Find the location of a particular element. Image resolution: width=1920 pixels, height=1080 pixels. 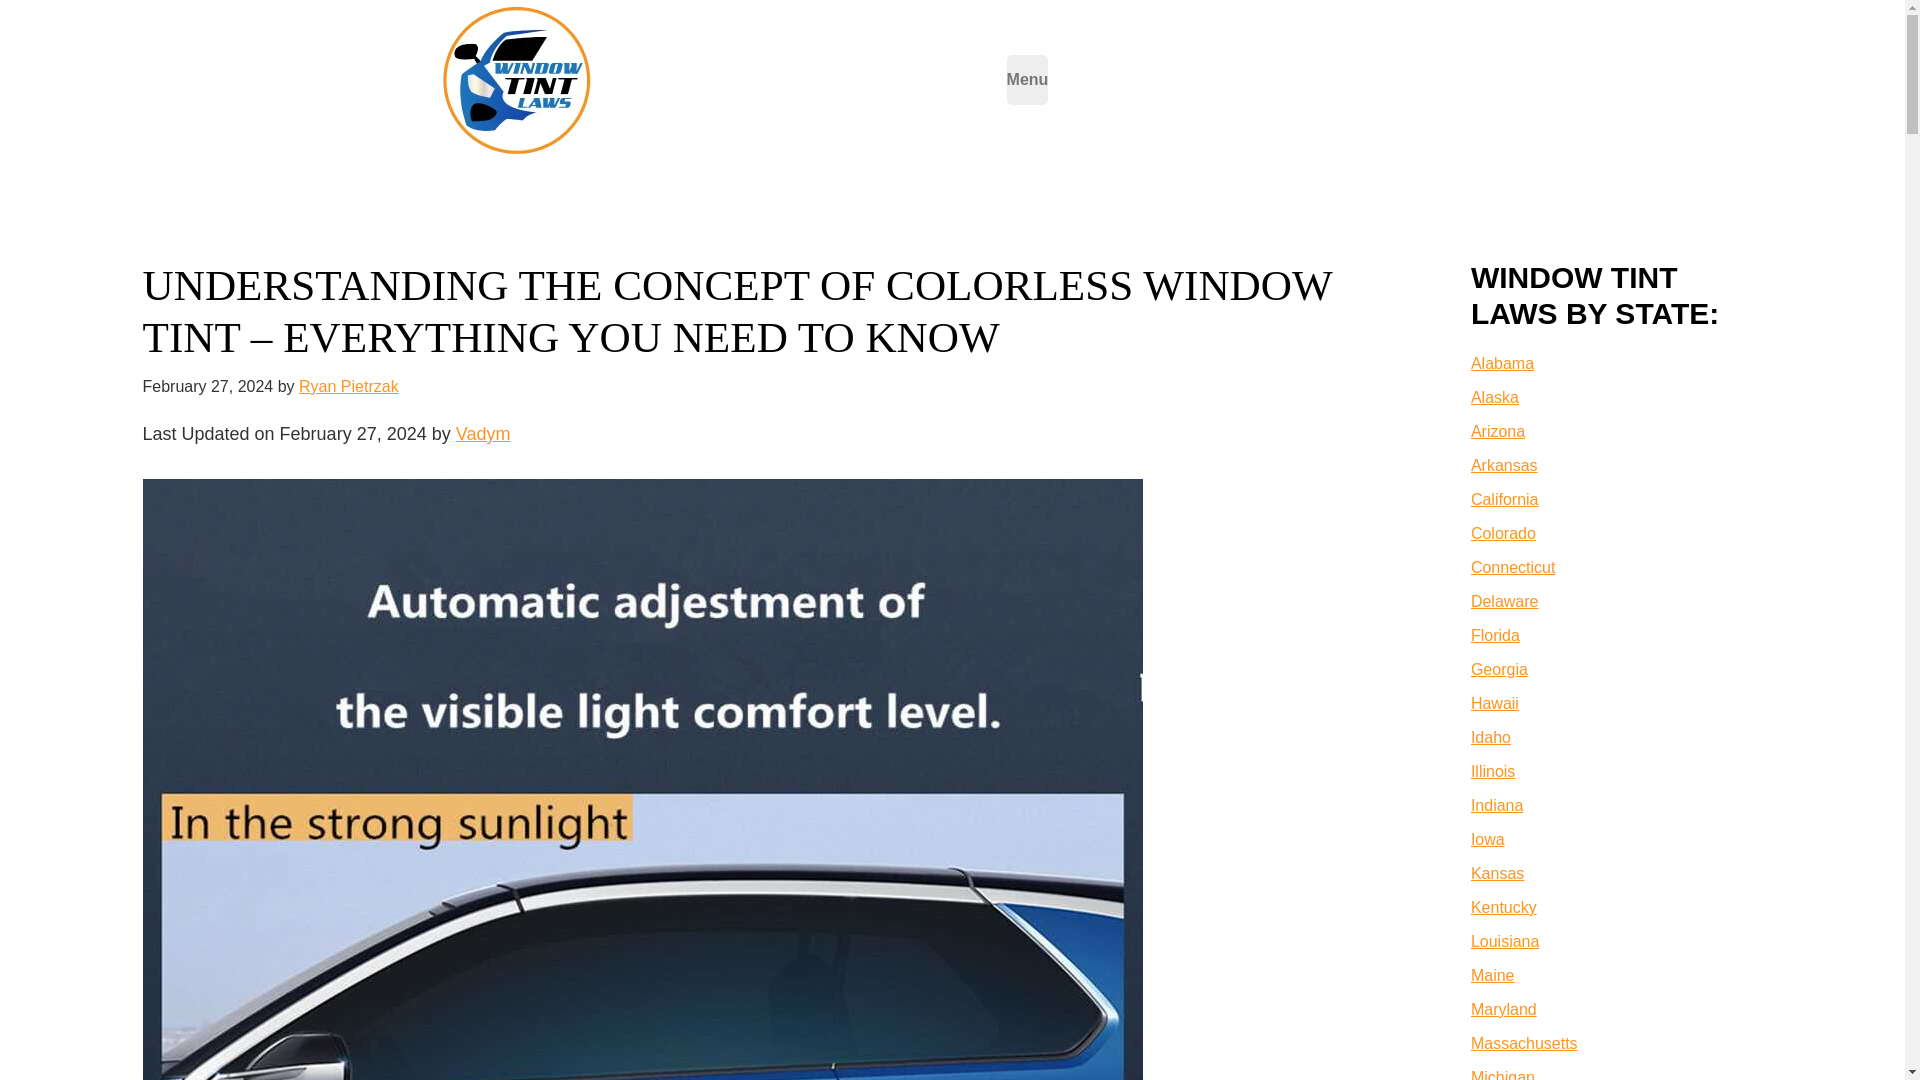

Arizona is located at coordinates (1497, 431).